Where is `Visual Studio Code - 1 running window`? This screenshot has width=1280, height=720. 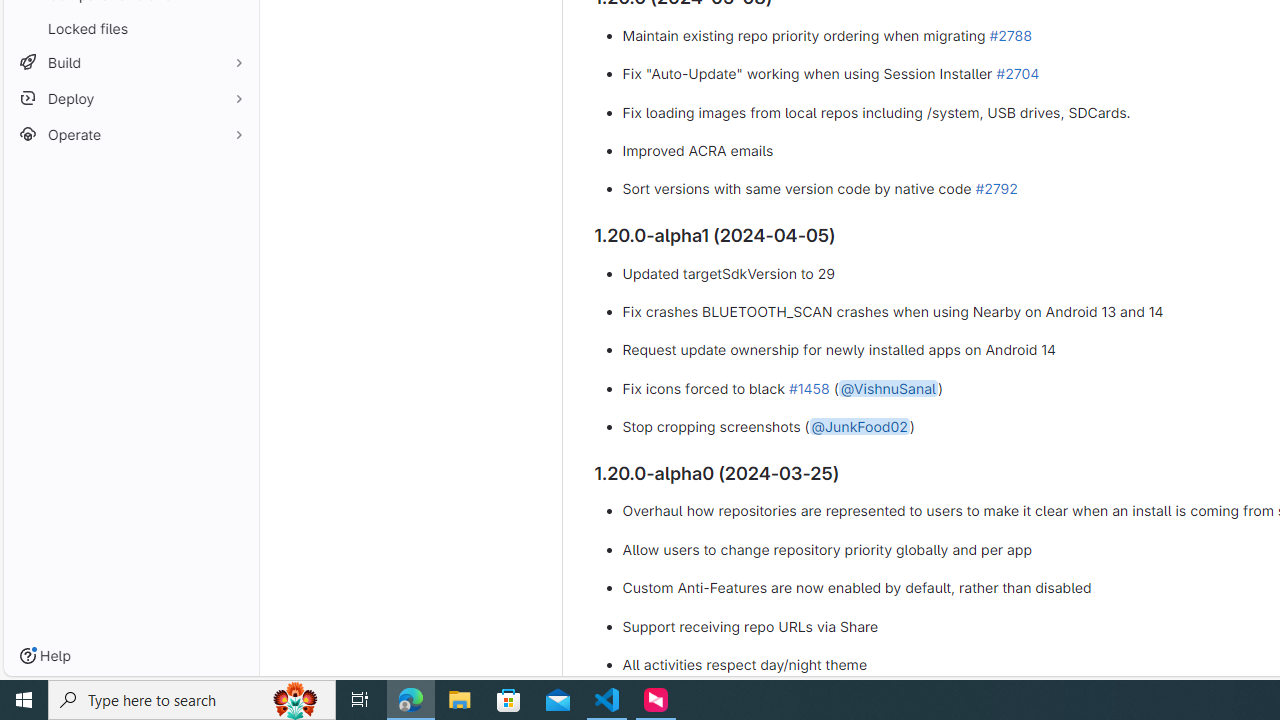 Visual Studio Code - 1 running window is located at coordinates (607, 700).